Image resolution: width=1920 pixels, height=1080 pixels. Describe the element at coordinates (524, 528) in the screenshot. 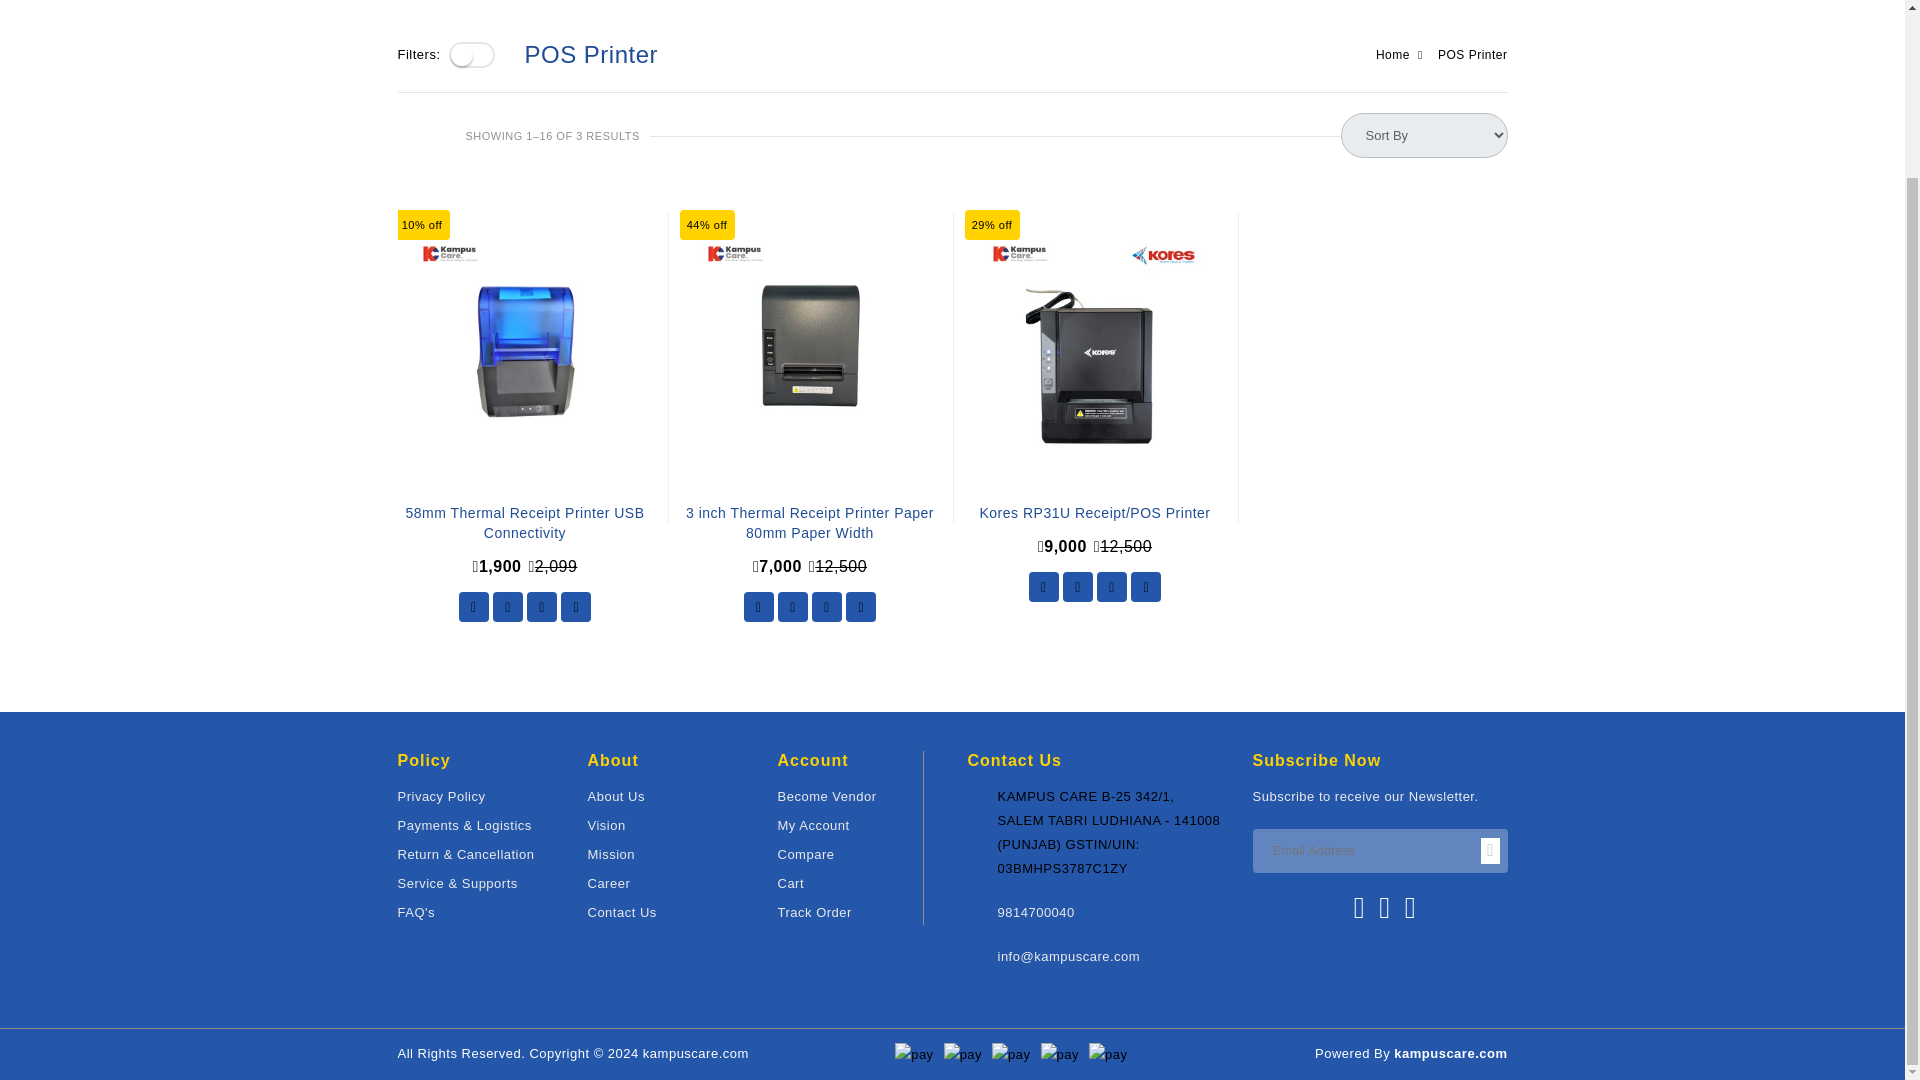

I see `58mm Thermal Receipt Printer USB Connectivity` at that location.